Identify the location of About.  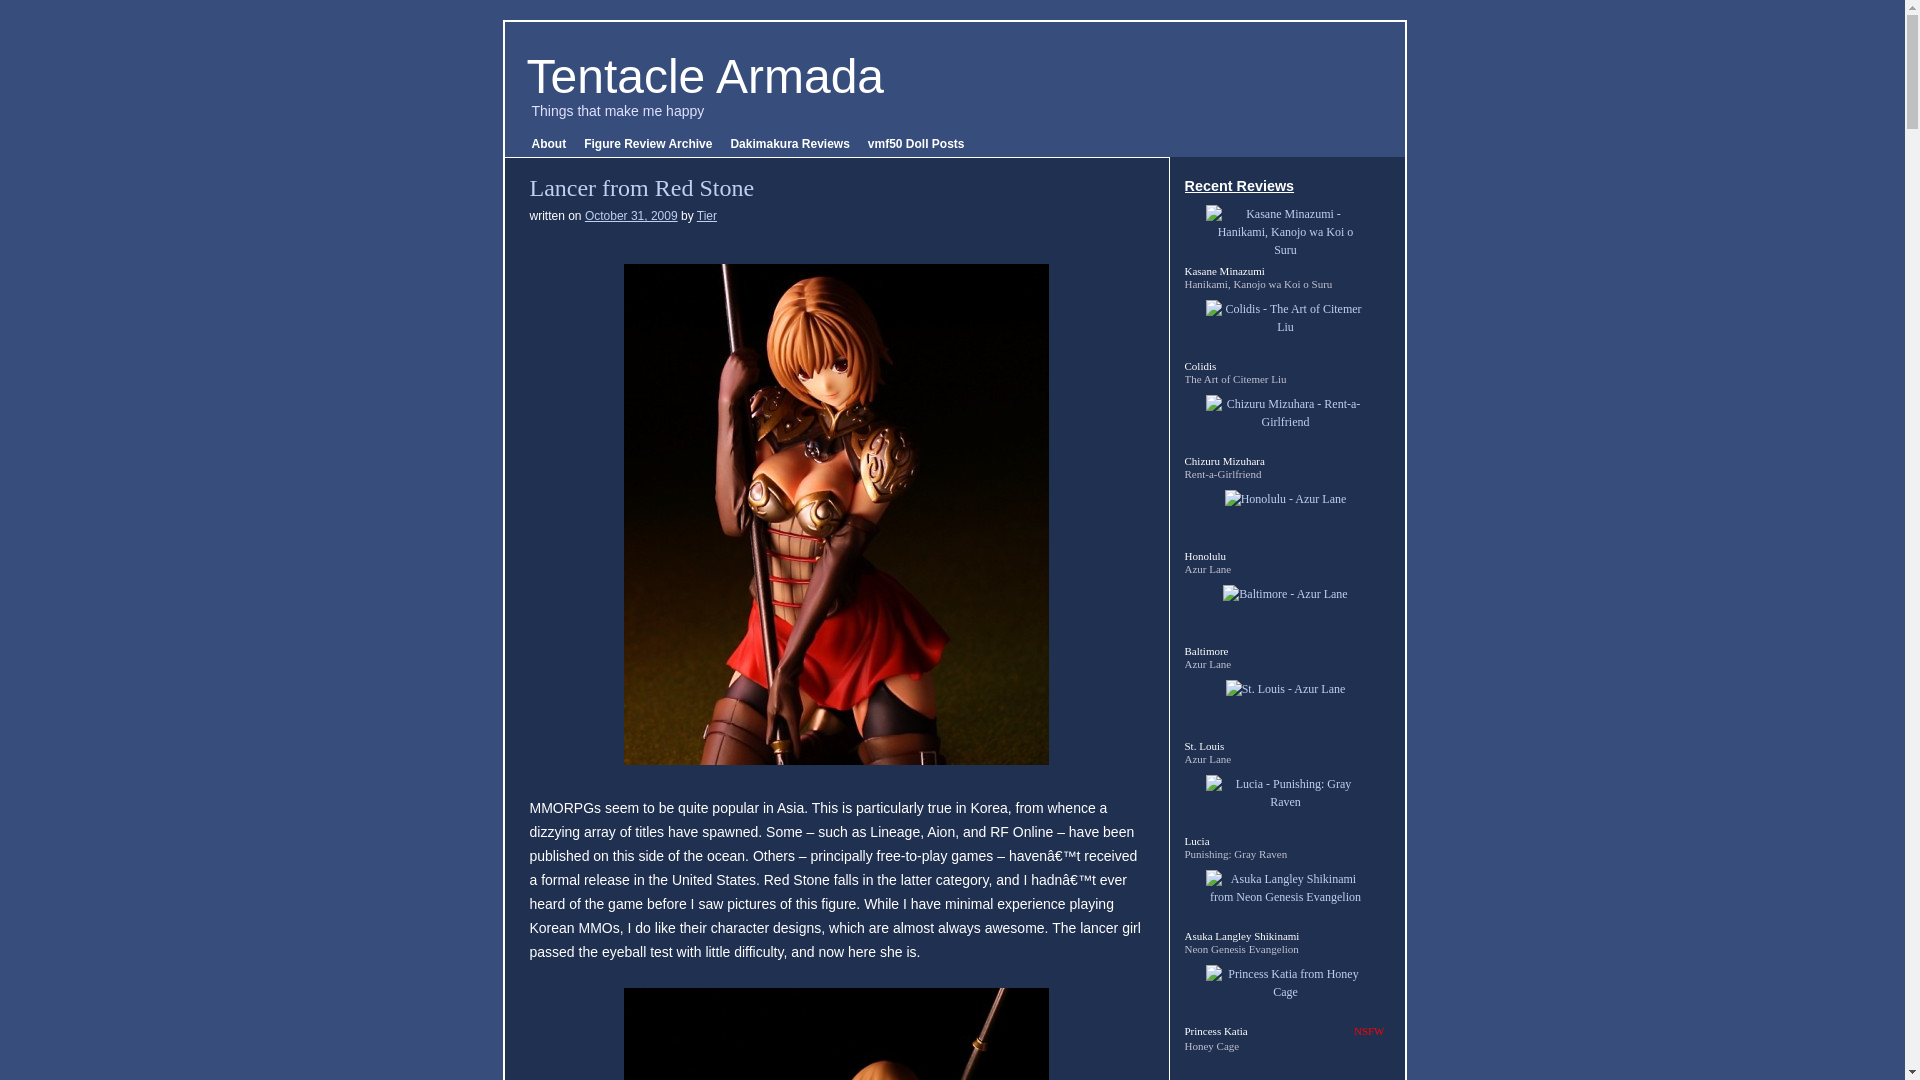
(548, 144).